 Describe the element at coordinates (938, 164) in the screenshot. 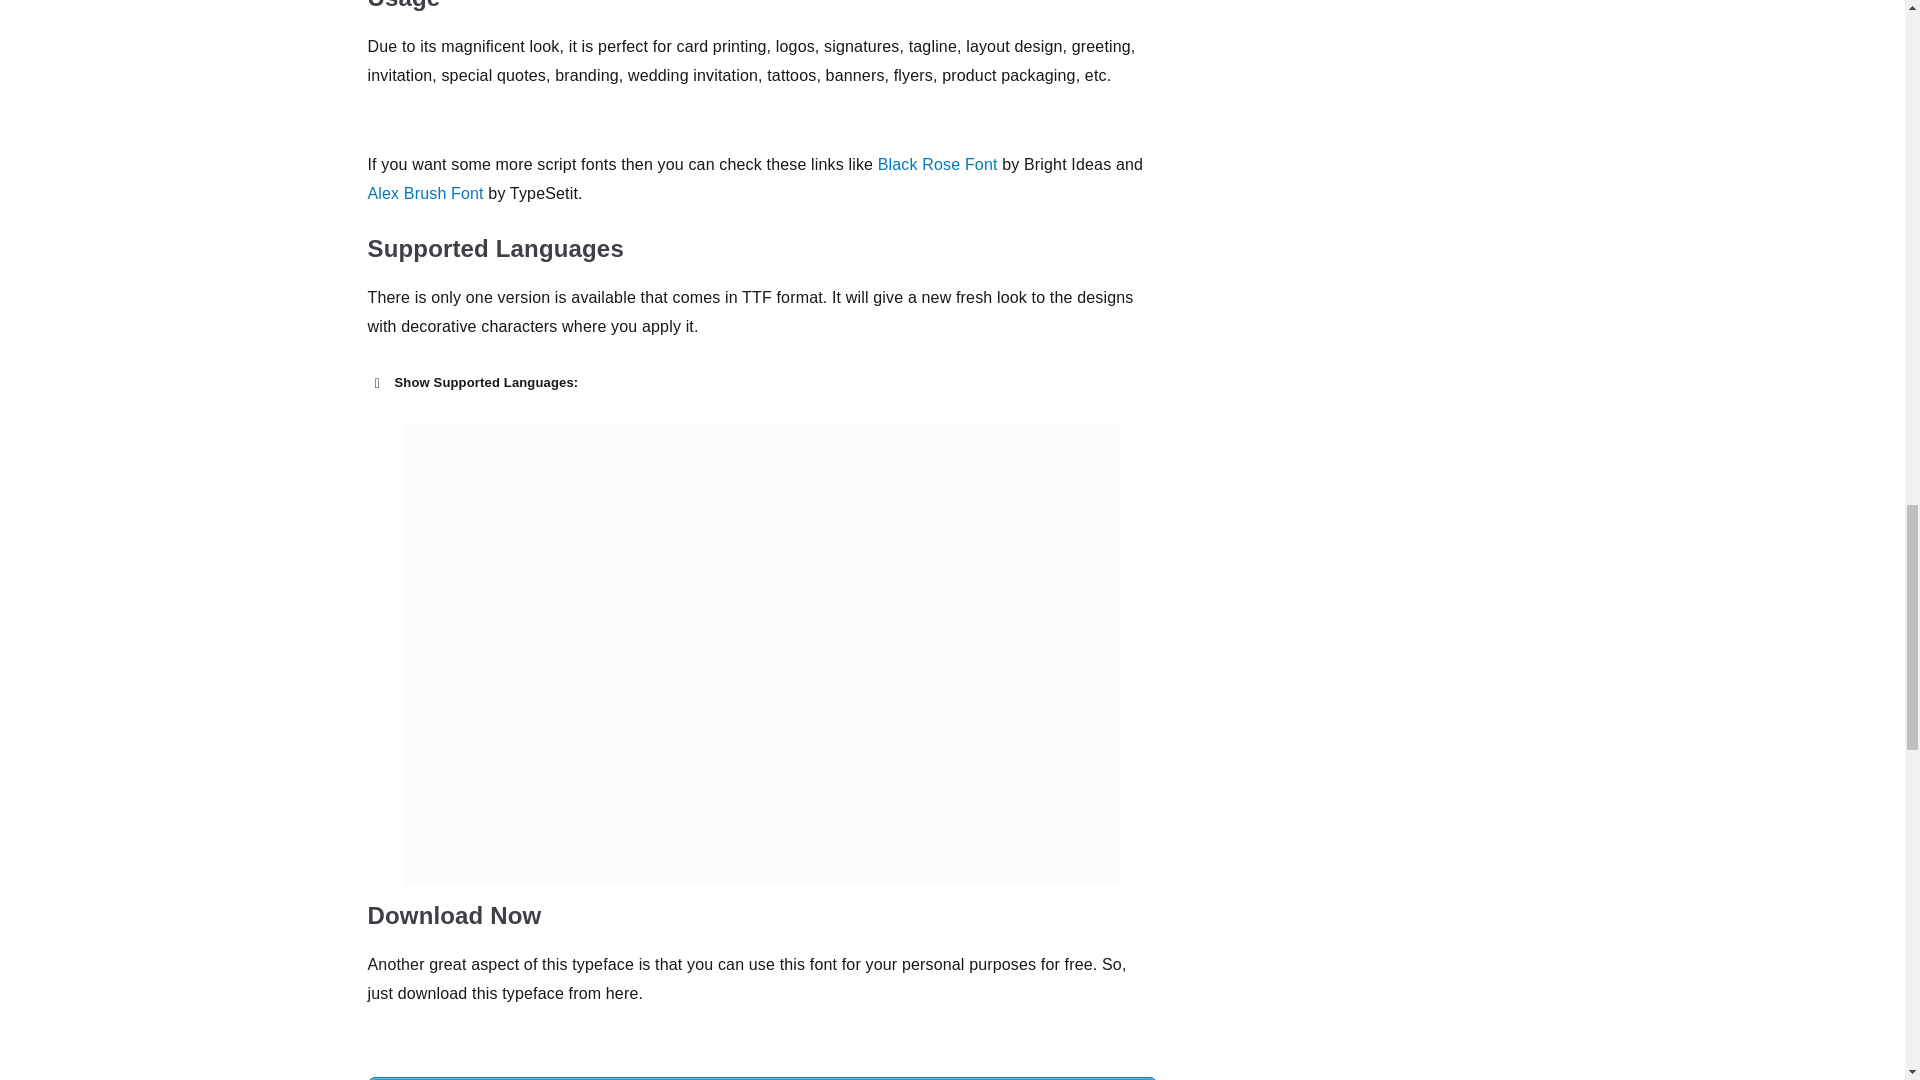

I see `Black Rose Font` at that location.